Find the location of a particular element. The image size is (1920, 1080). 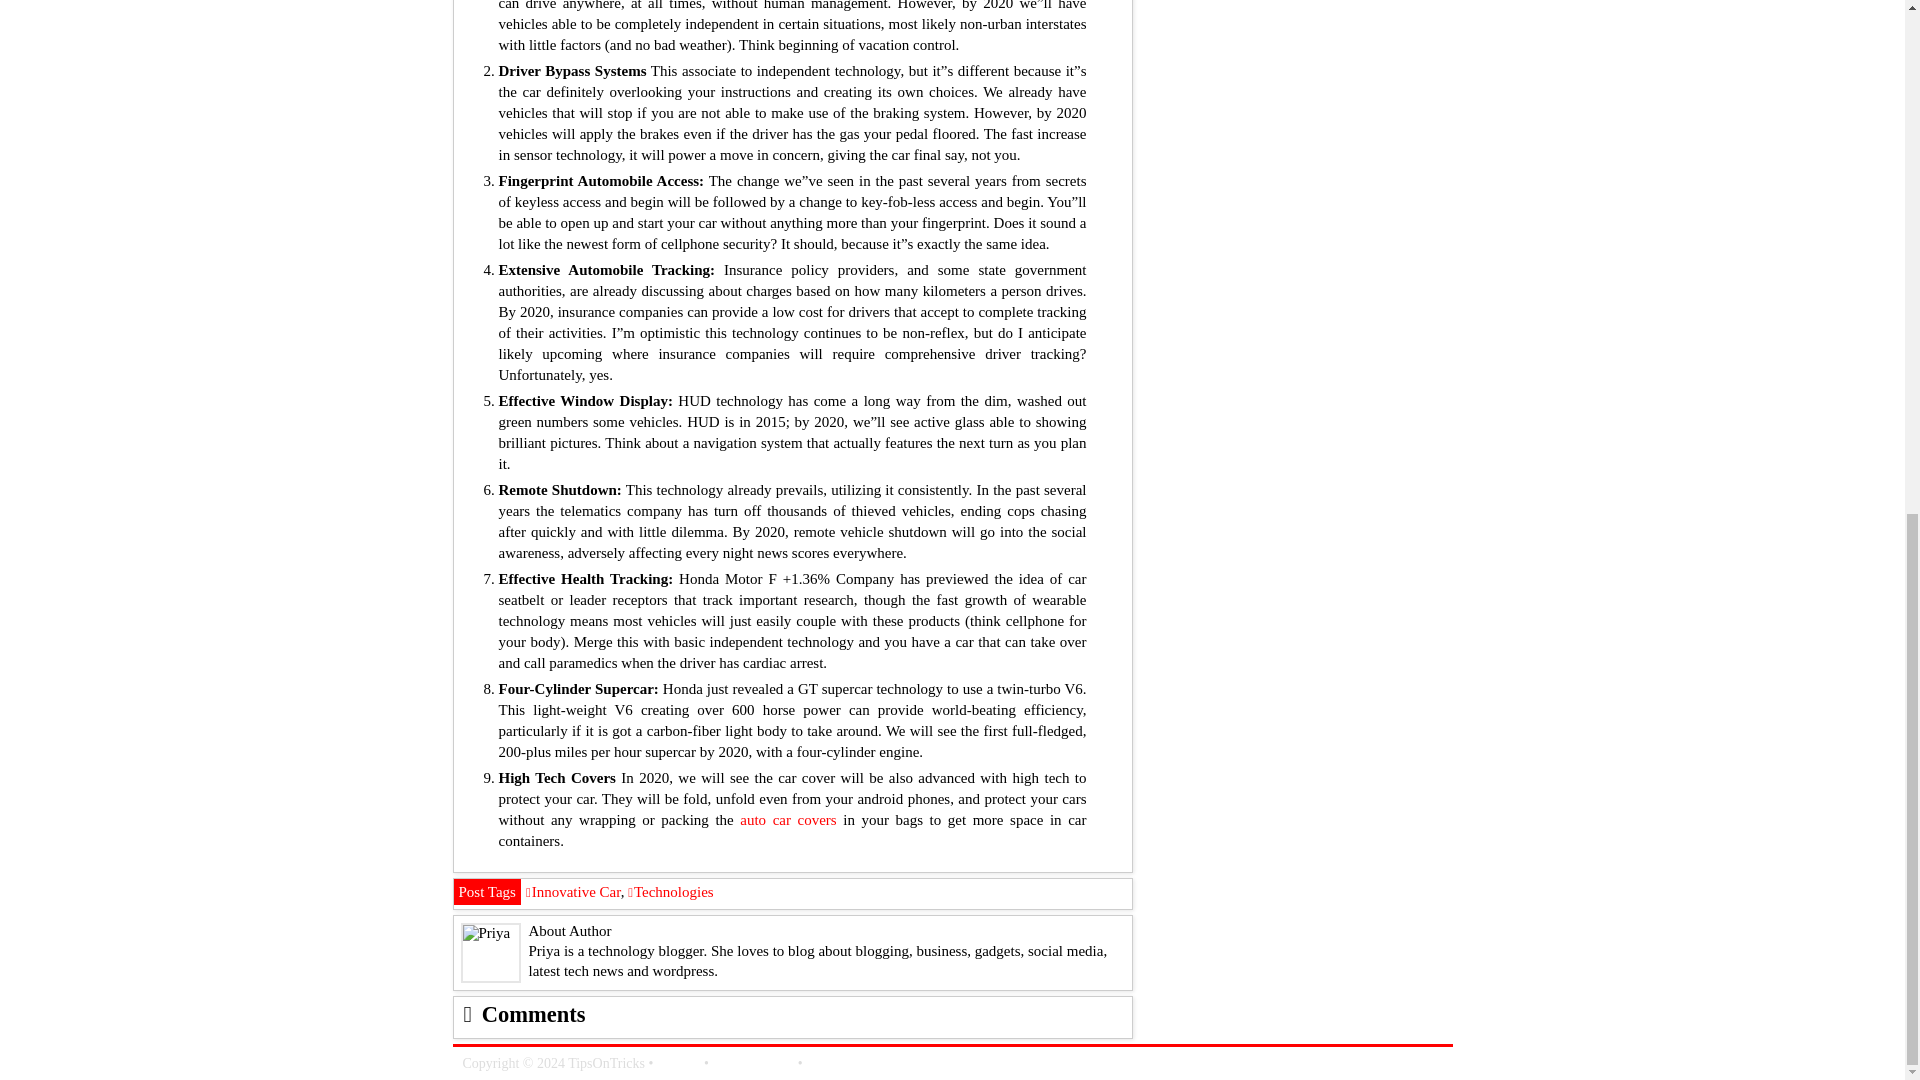

Privacy Policy is located at coordinates (753, 1064).